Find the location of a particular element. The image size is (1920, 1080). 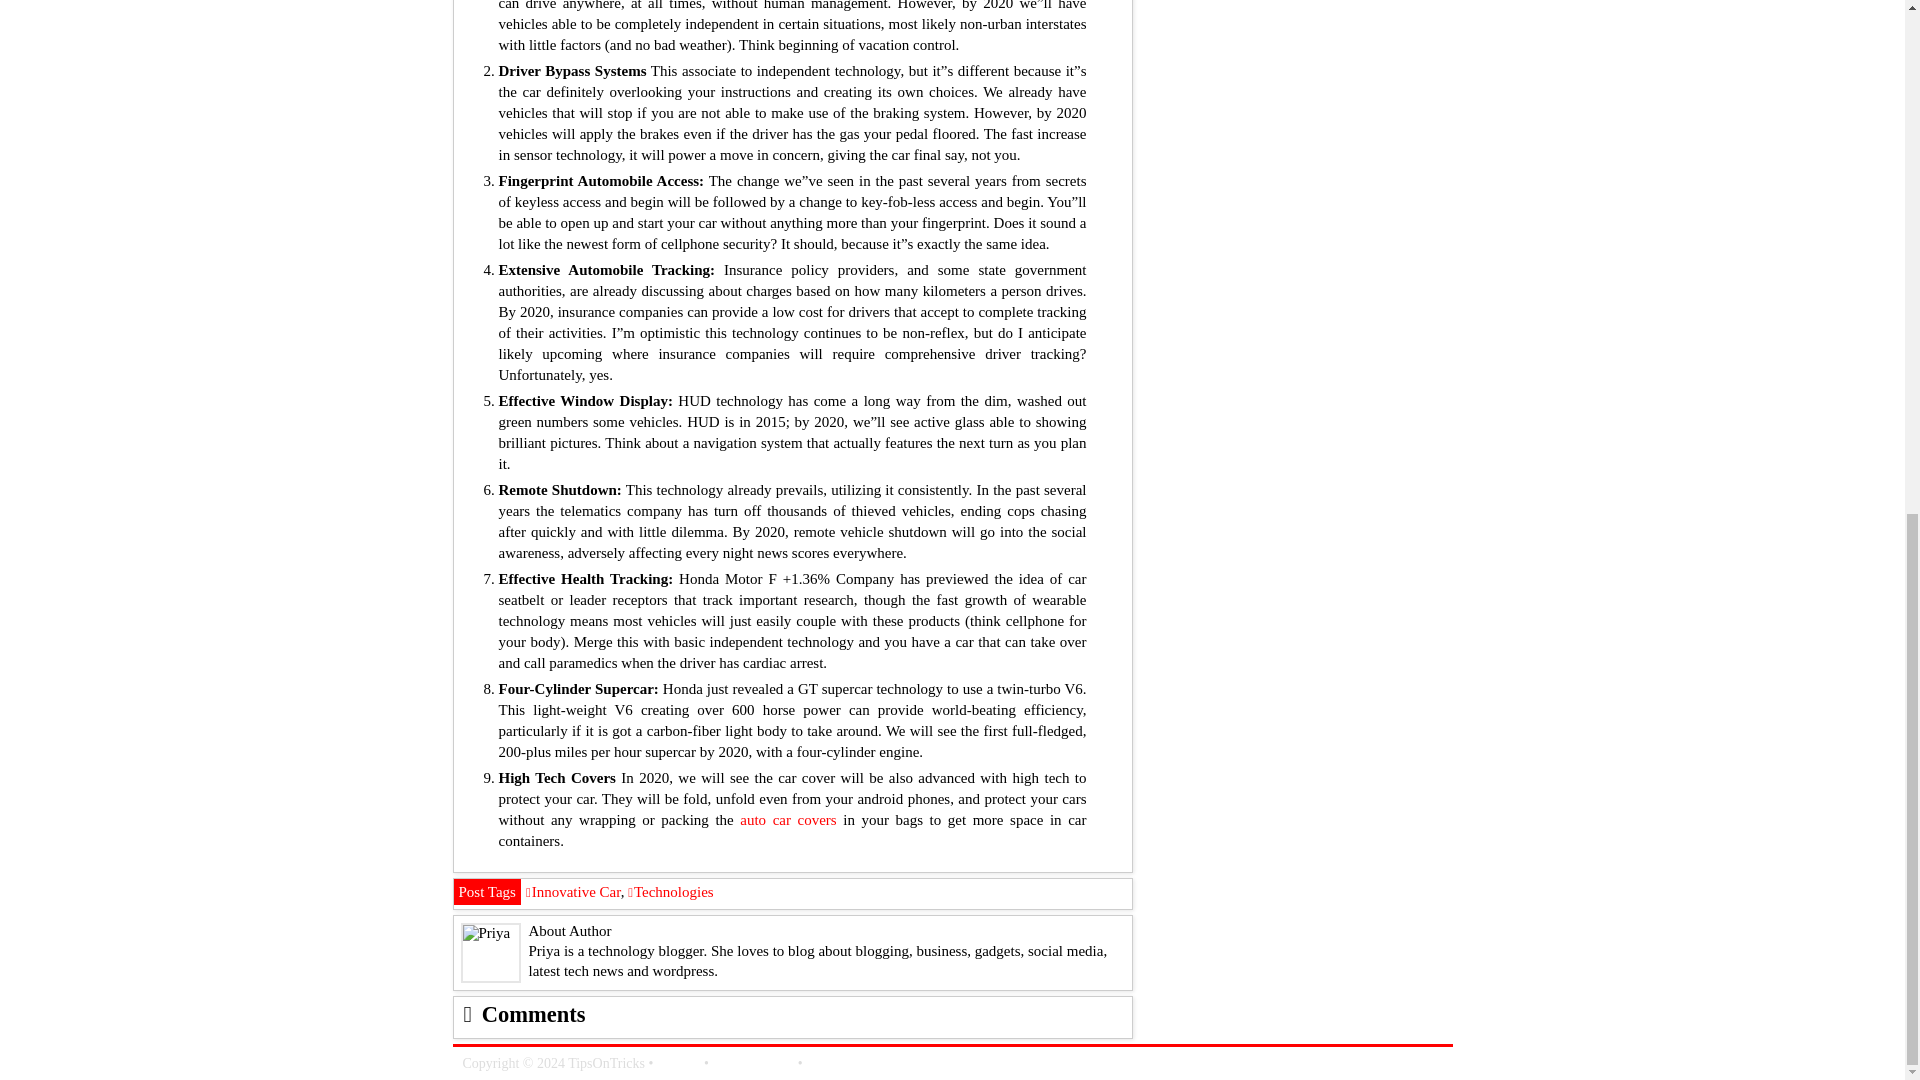

Privacy Policy is located at coordinates (753, 1064).